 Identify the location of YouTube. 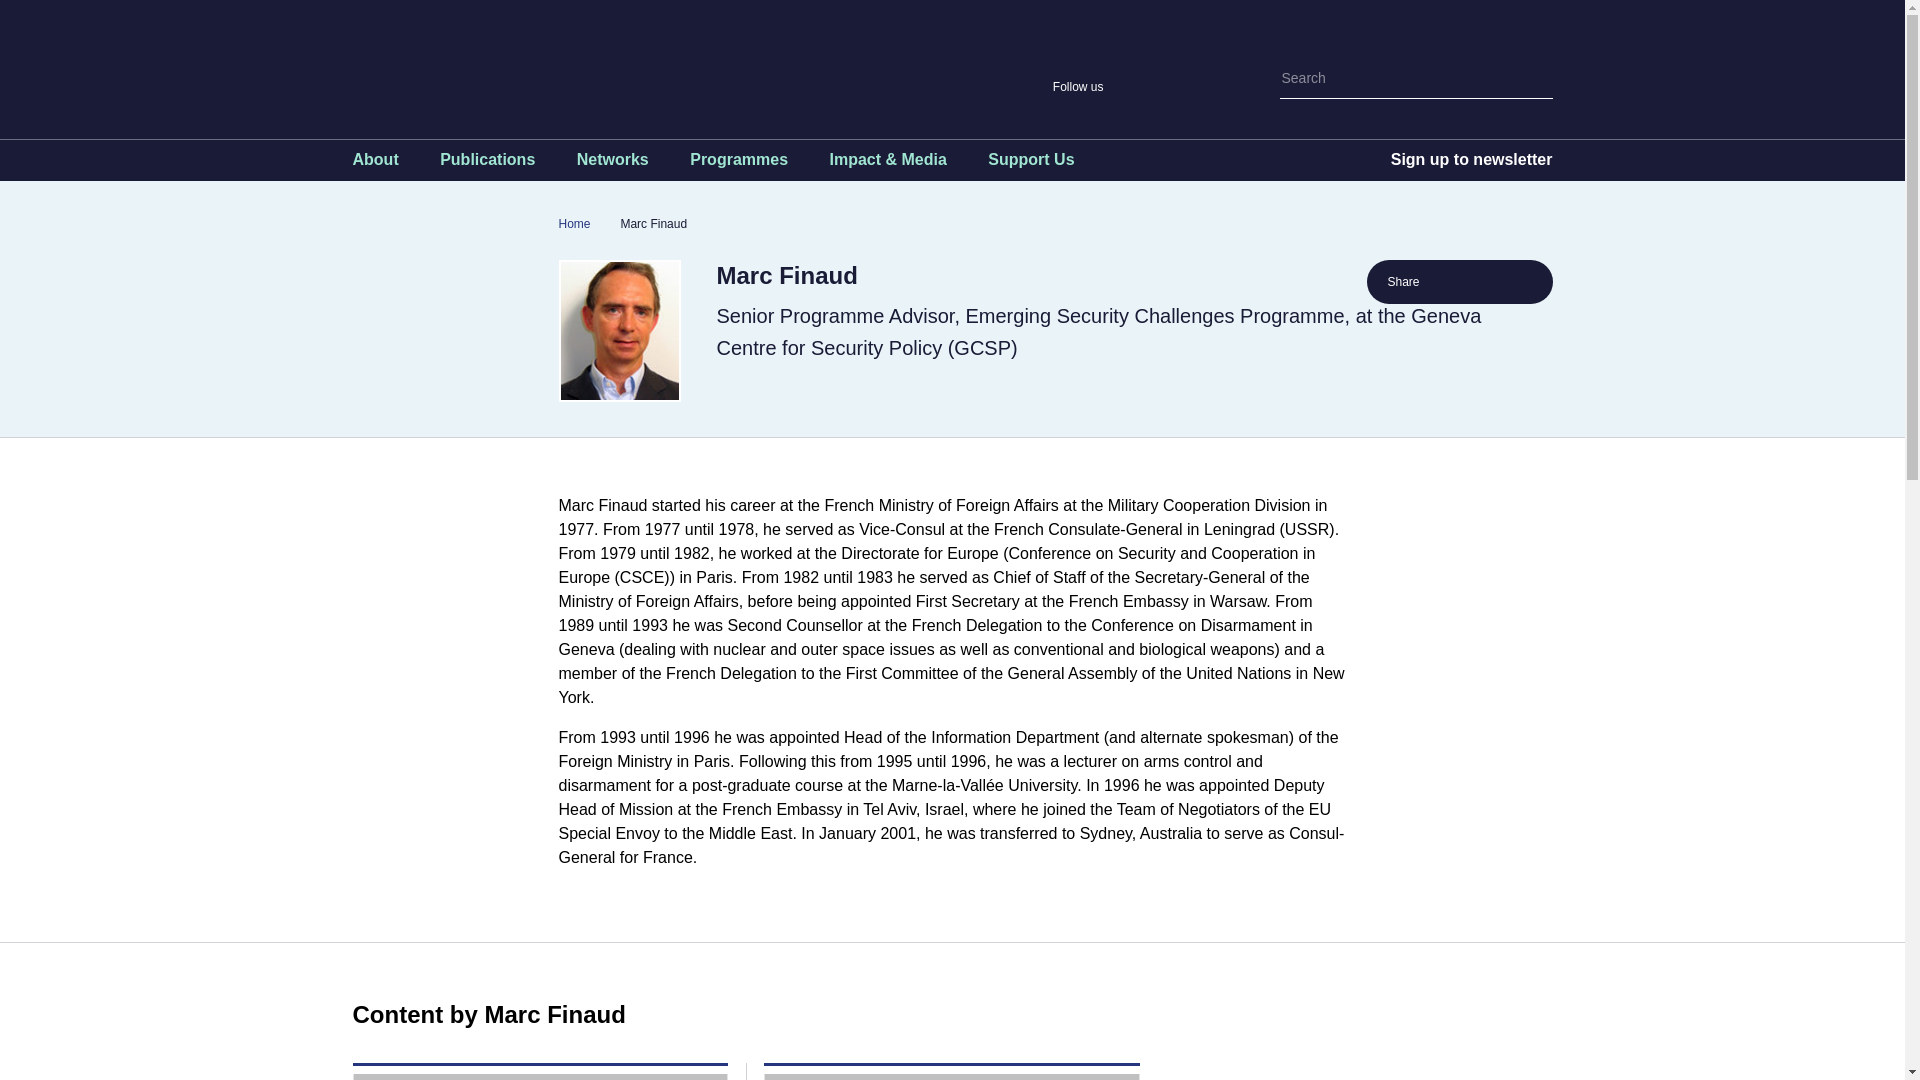
(1196, 86).